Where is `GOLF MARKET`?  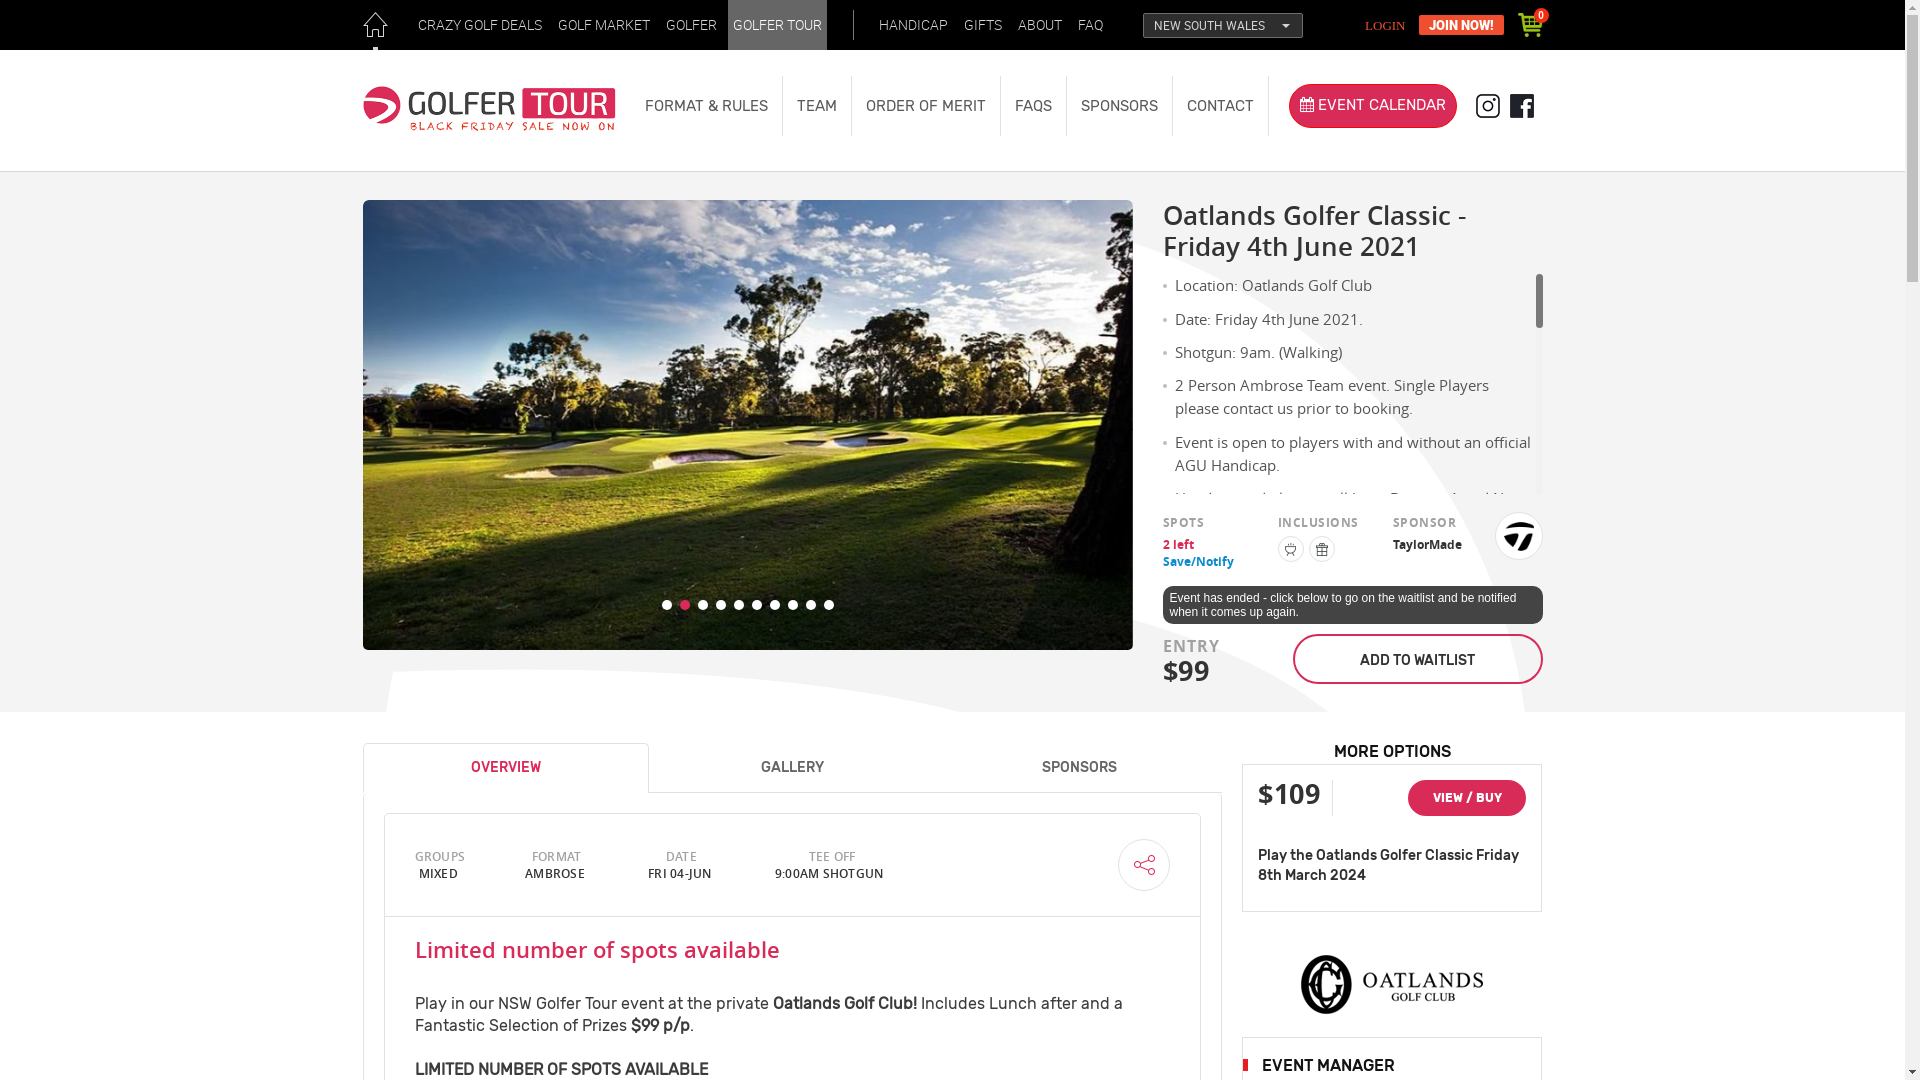
GOLF MARKET is located at coordinates (603, 25).